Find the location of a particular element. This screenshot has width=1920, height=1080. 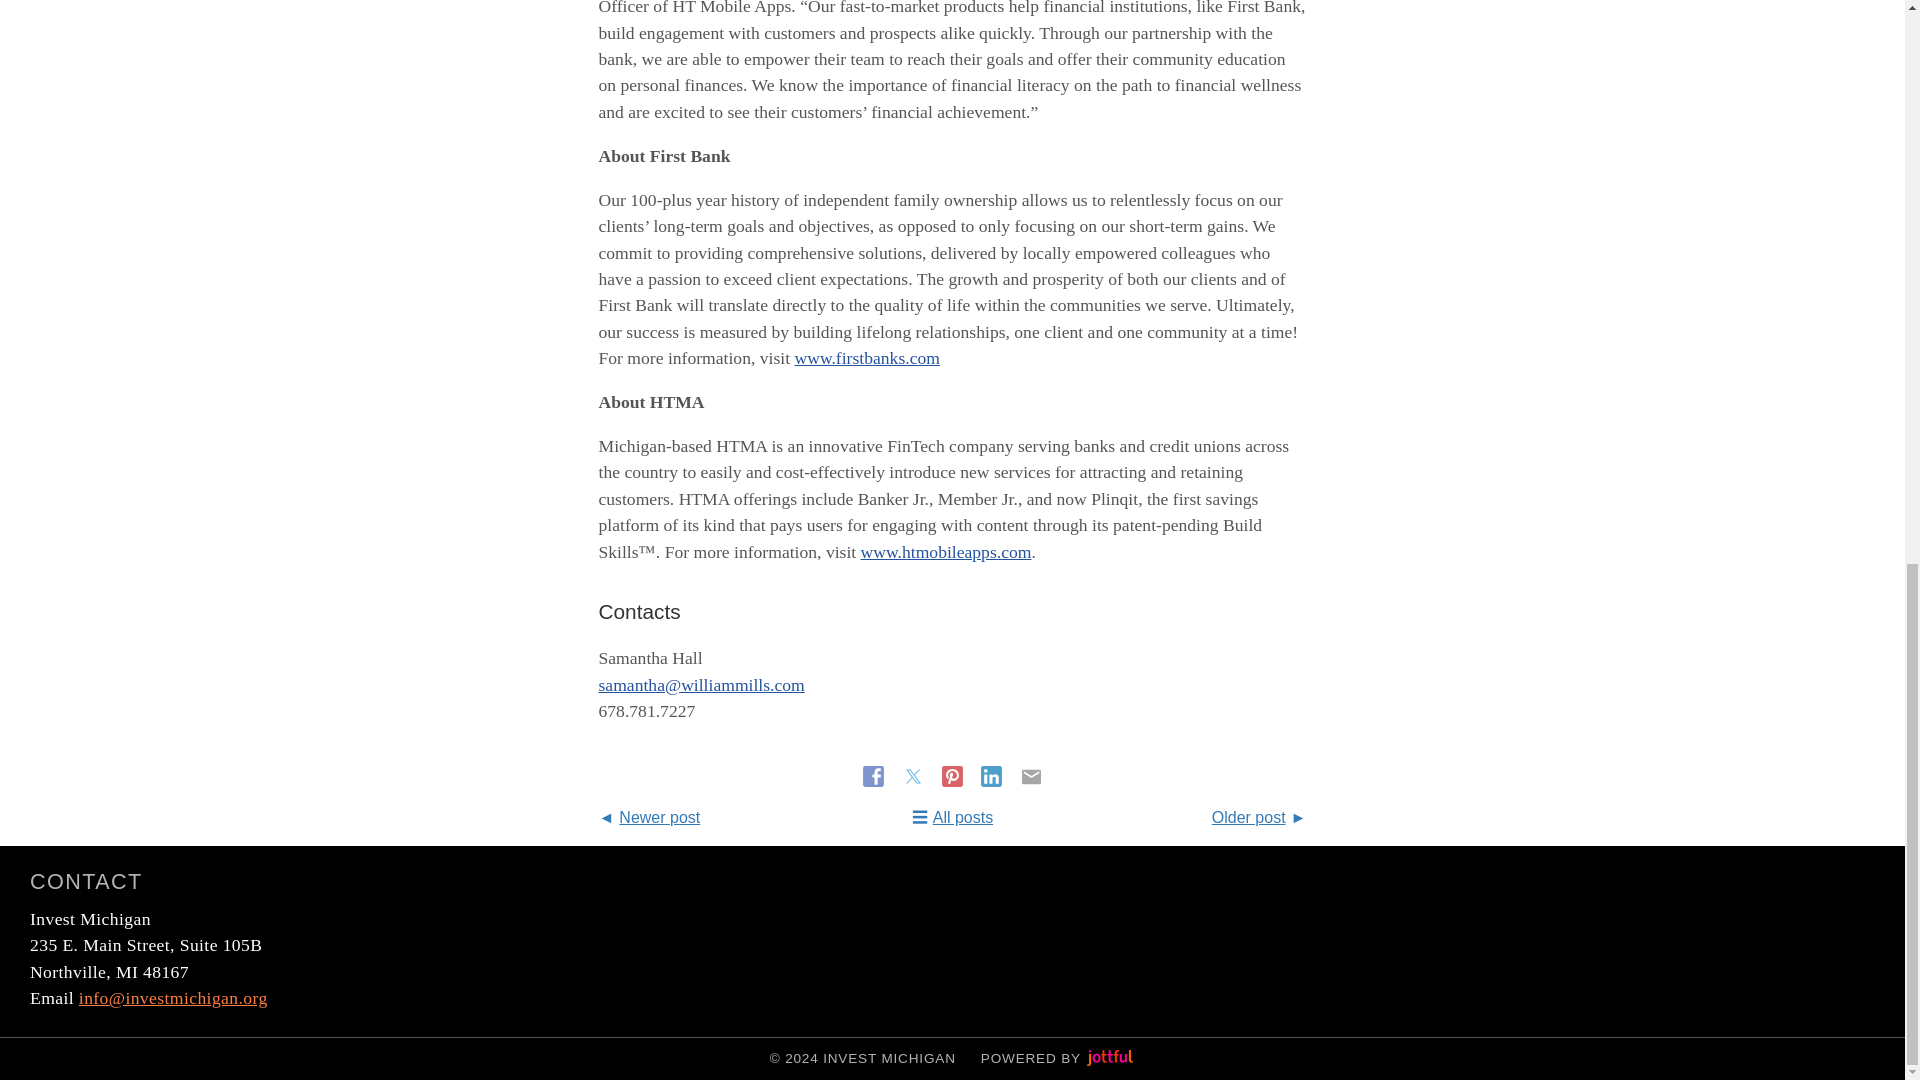

www.firstbanks.com is located at coordinates (866, 358).